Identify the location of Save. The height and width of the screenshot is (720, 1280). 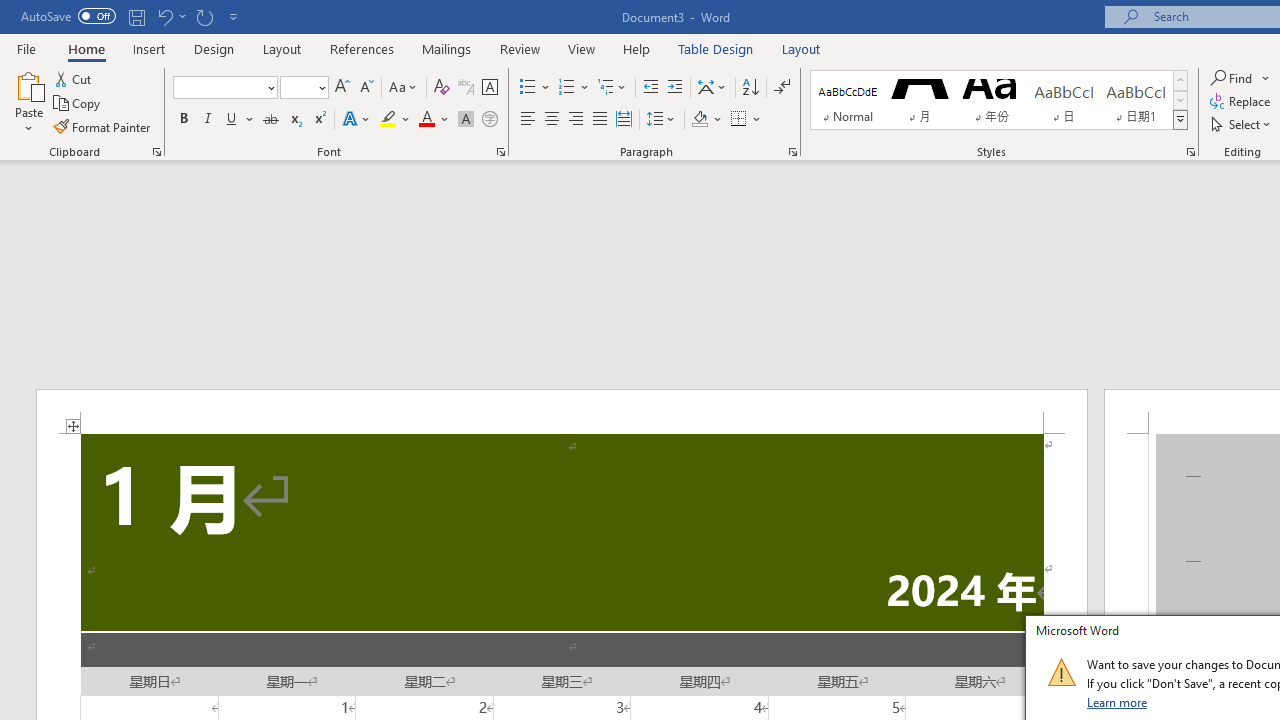
(136, 16).